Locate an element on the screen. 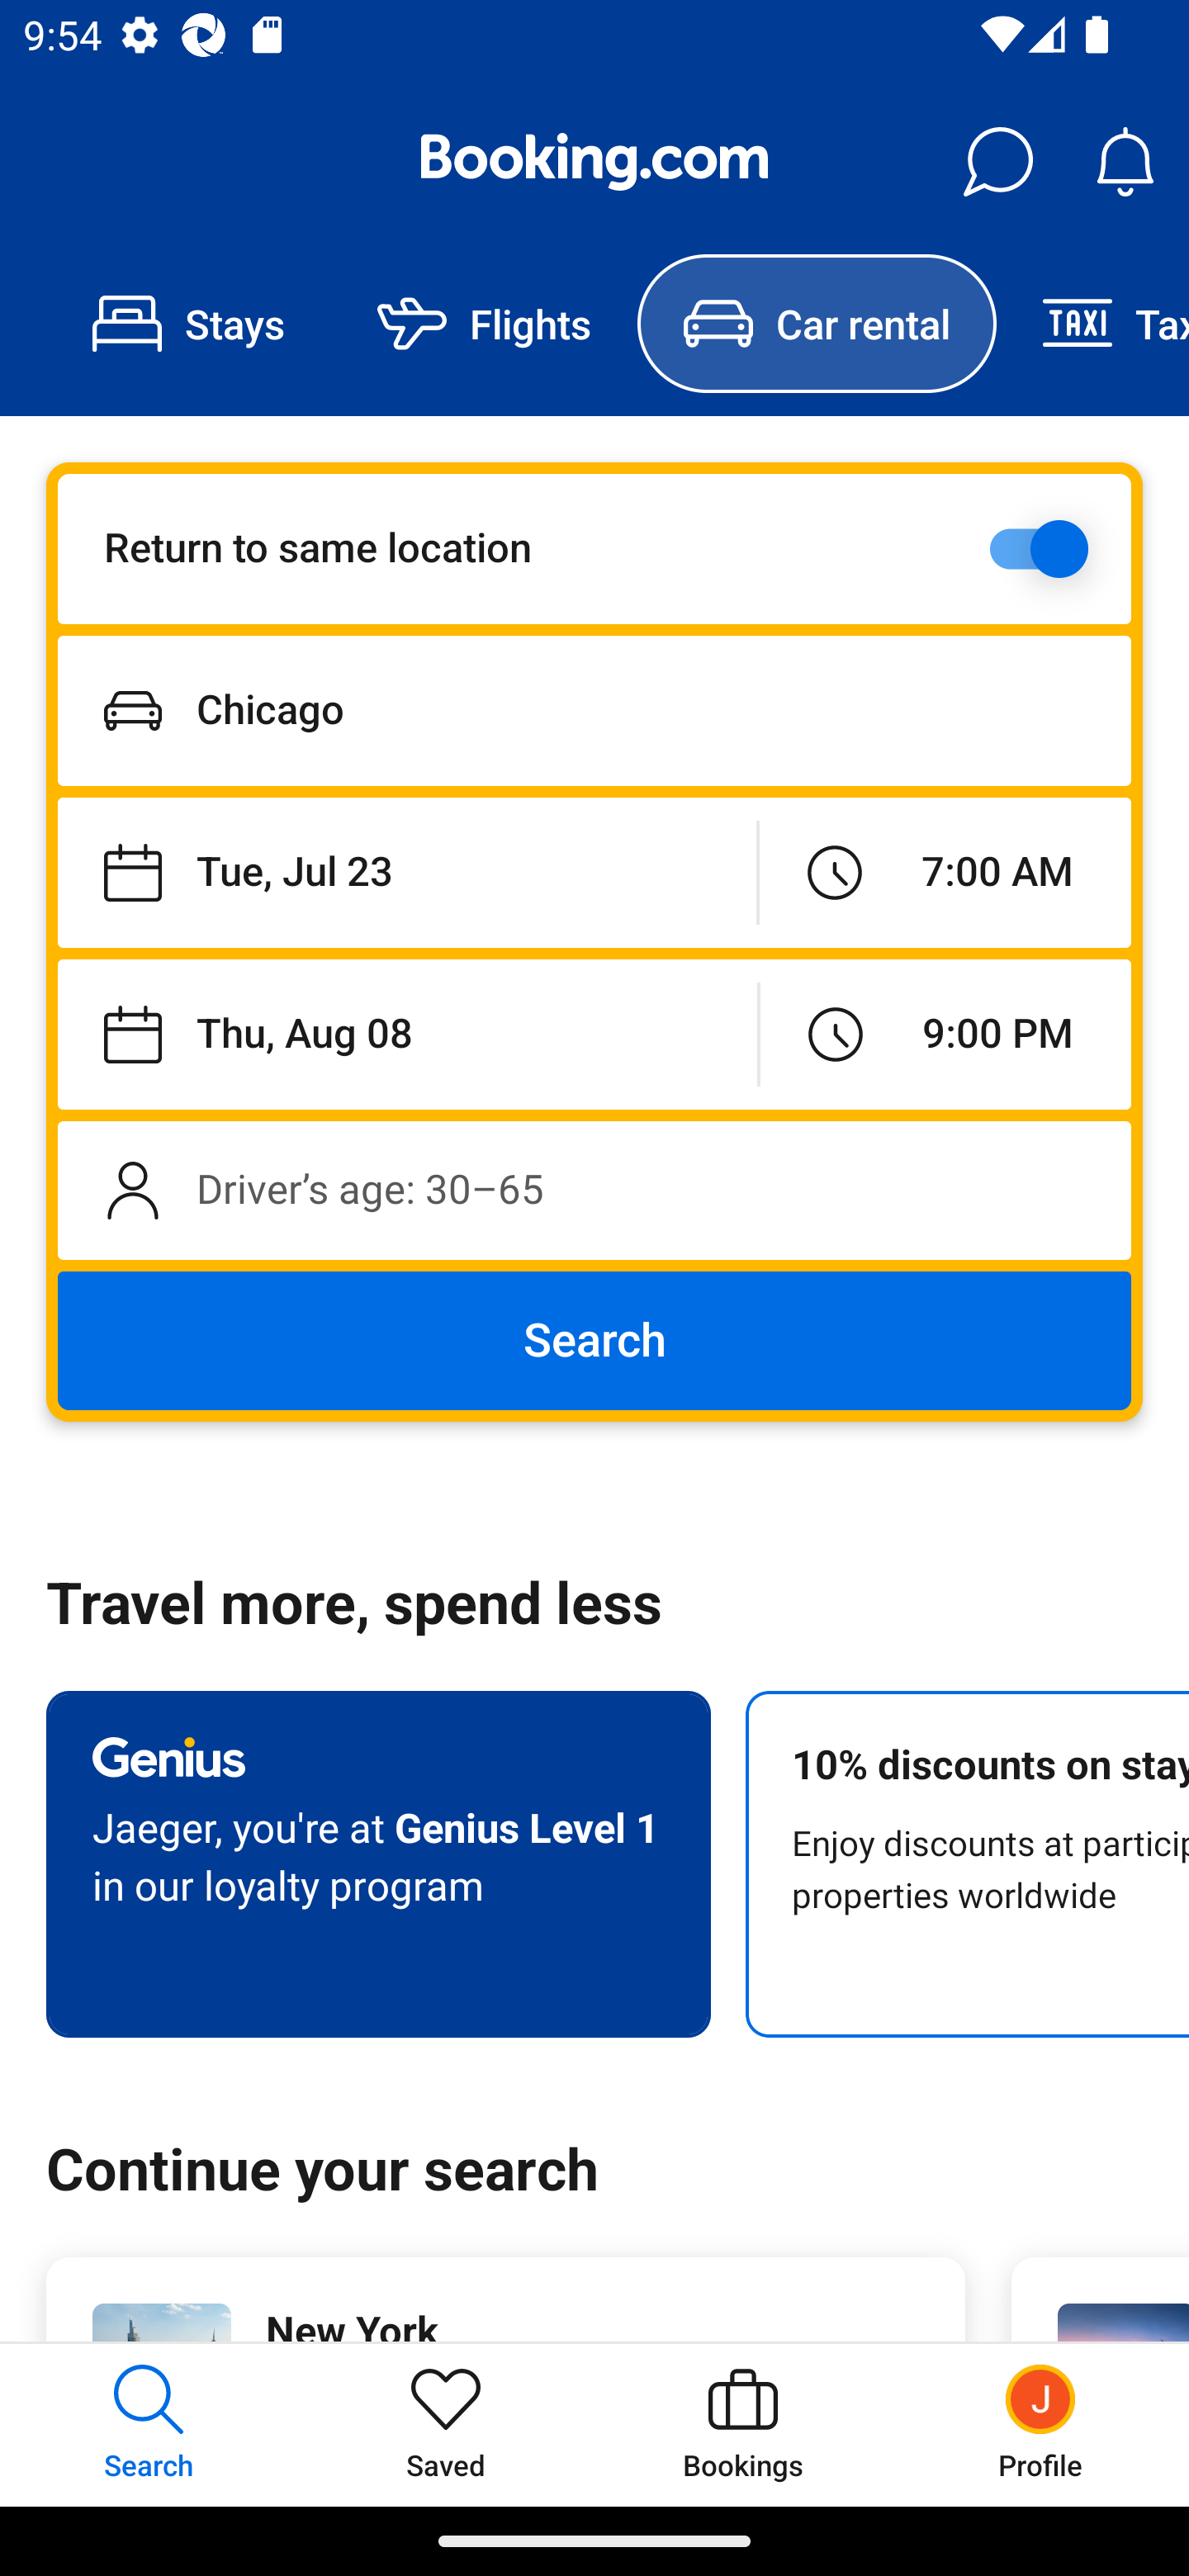  Flights is located at coordinates (484, 324).